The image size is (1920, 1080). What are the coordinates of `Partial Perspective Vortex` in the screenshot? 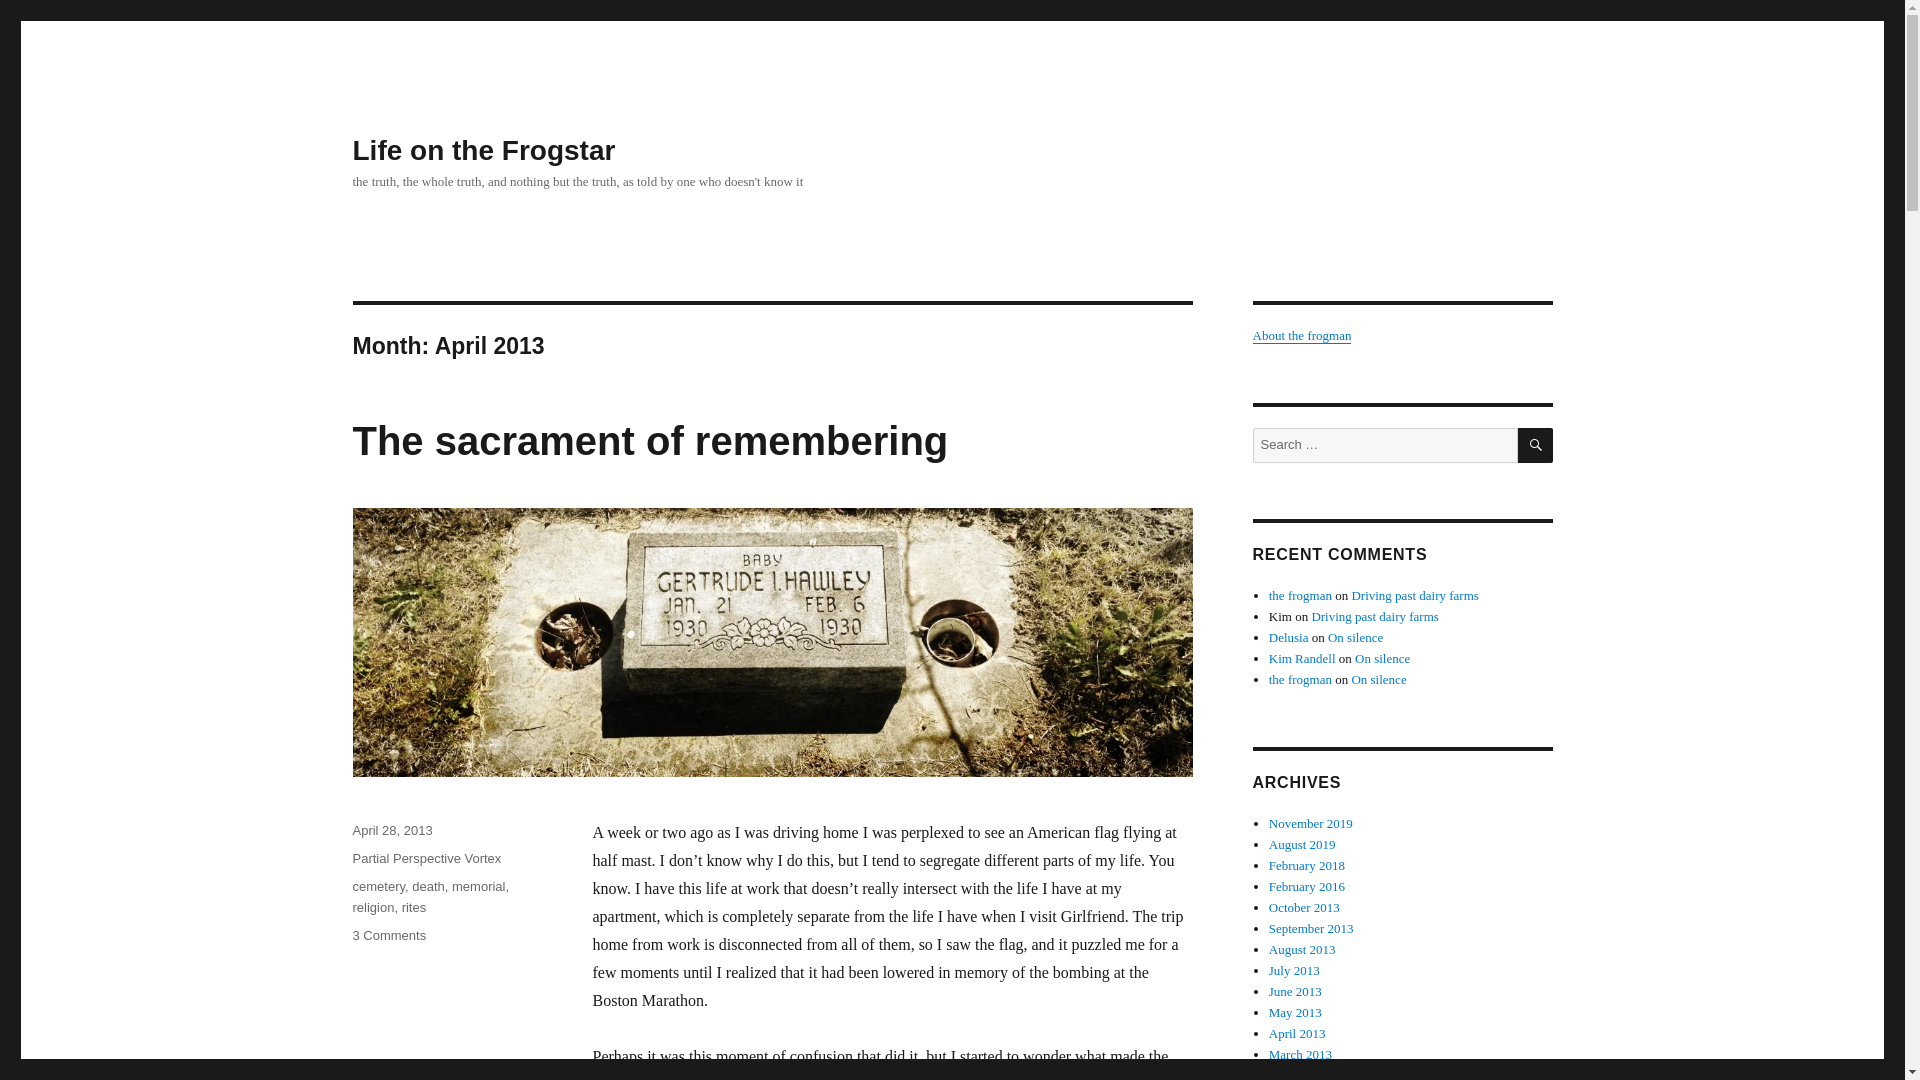 It's located at (426, 858).